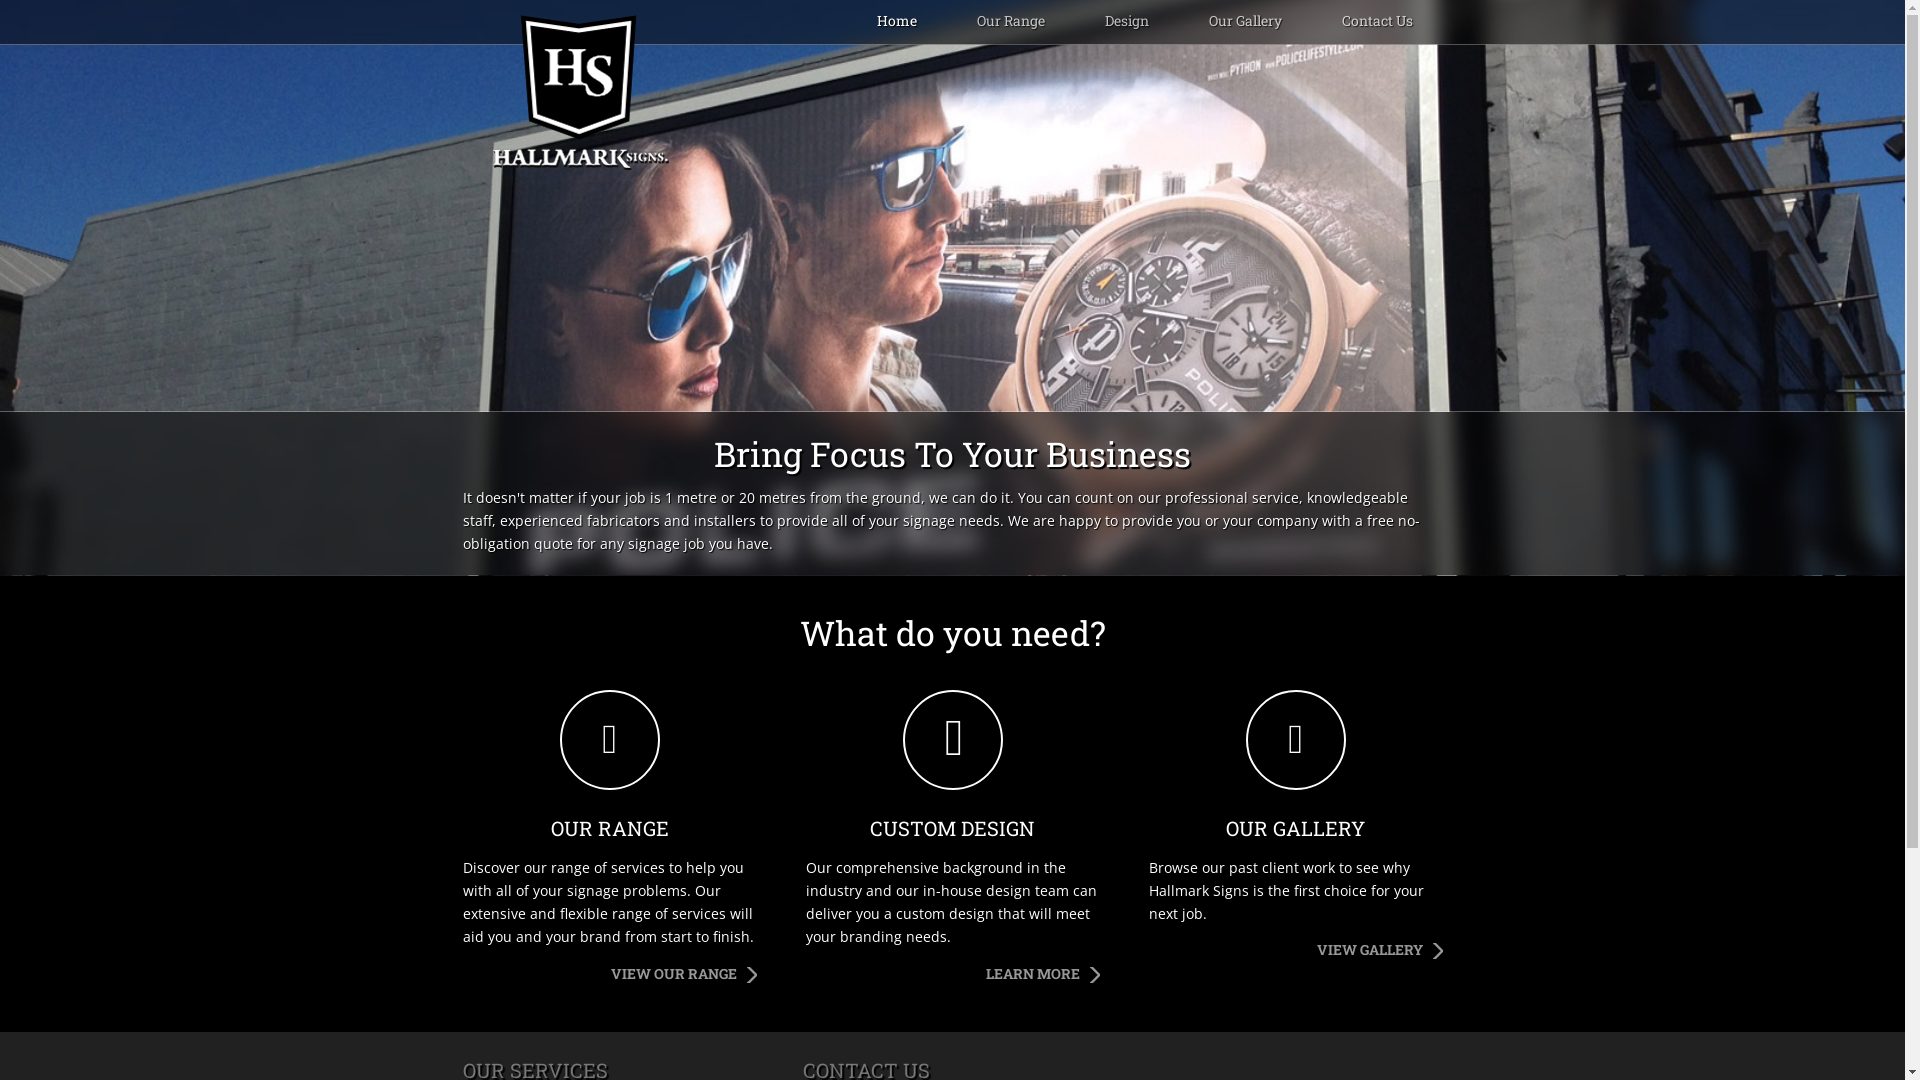  What do you see at coordinates (1244, 22) in the screenshot?
I see `Our Gallery` at bounding box center [1244, 22].